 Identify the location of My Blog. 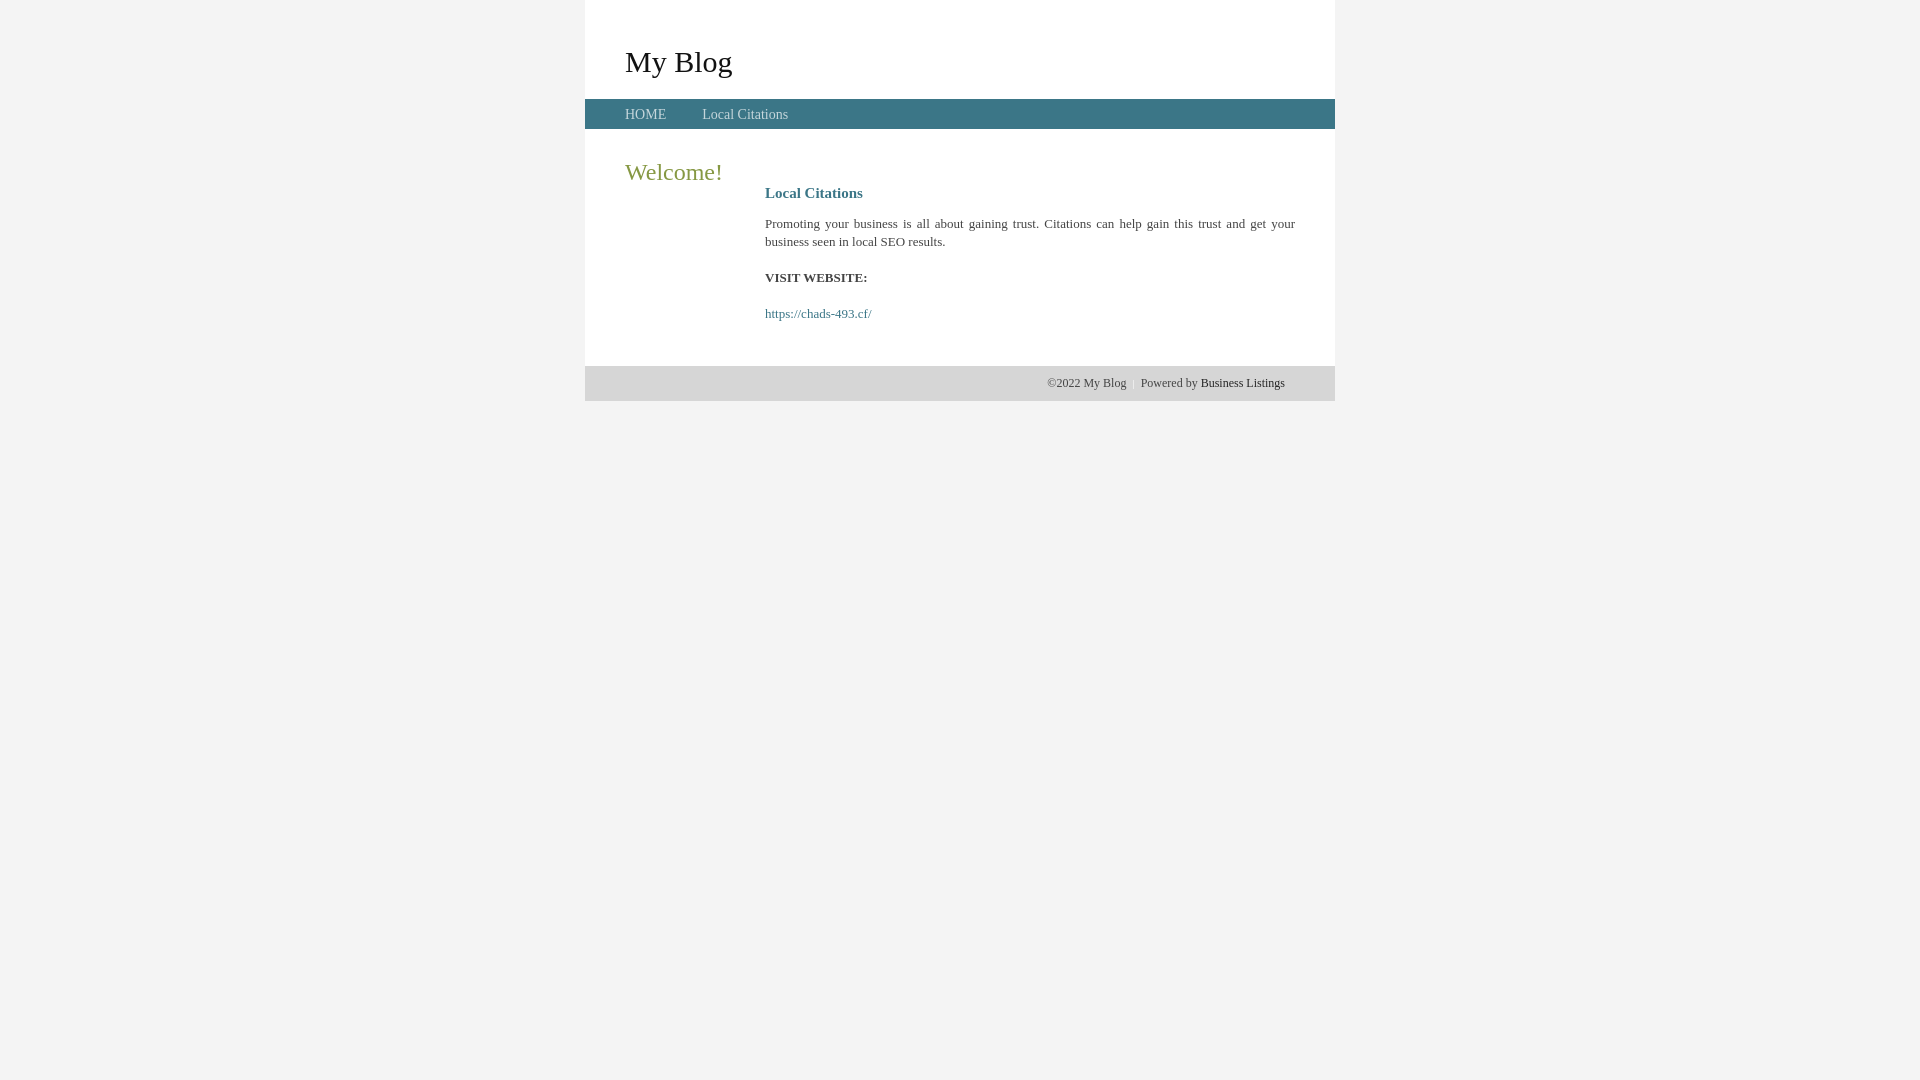
(679, 61).